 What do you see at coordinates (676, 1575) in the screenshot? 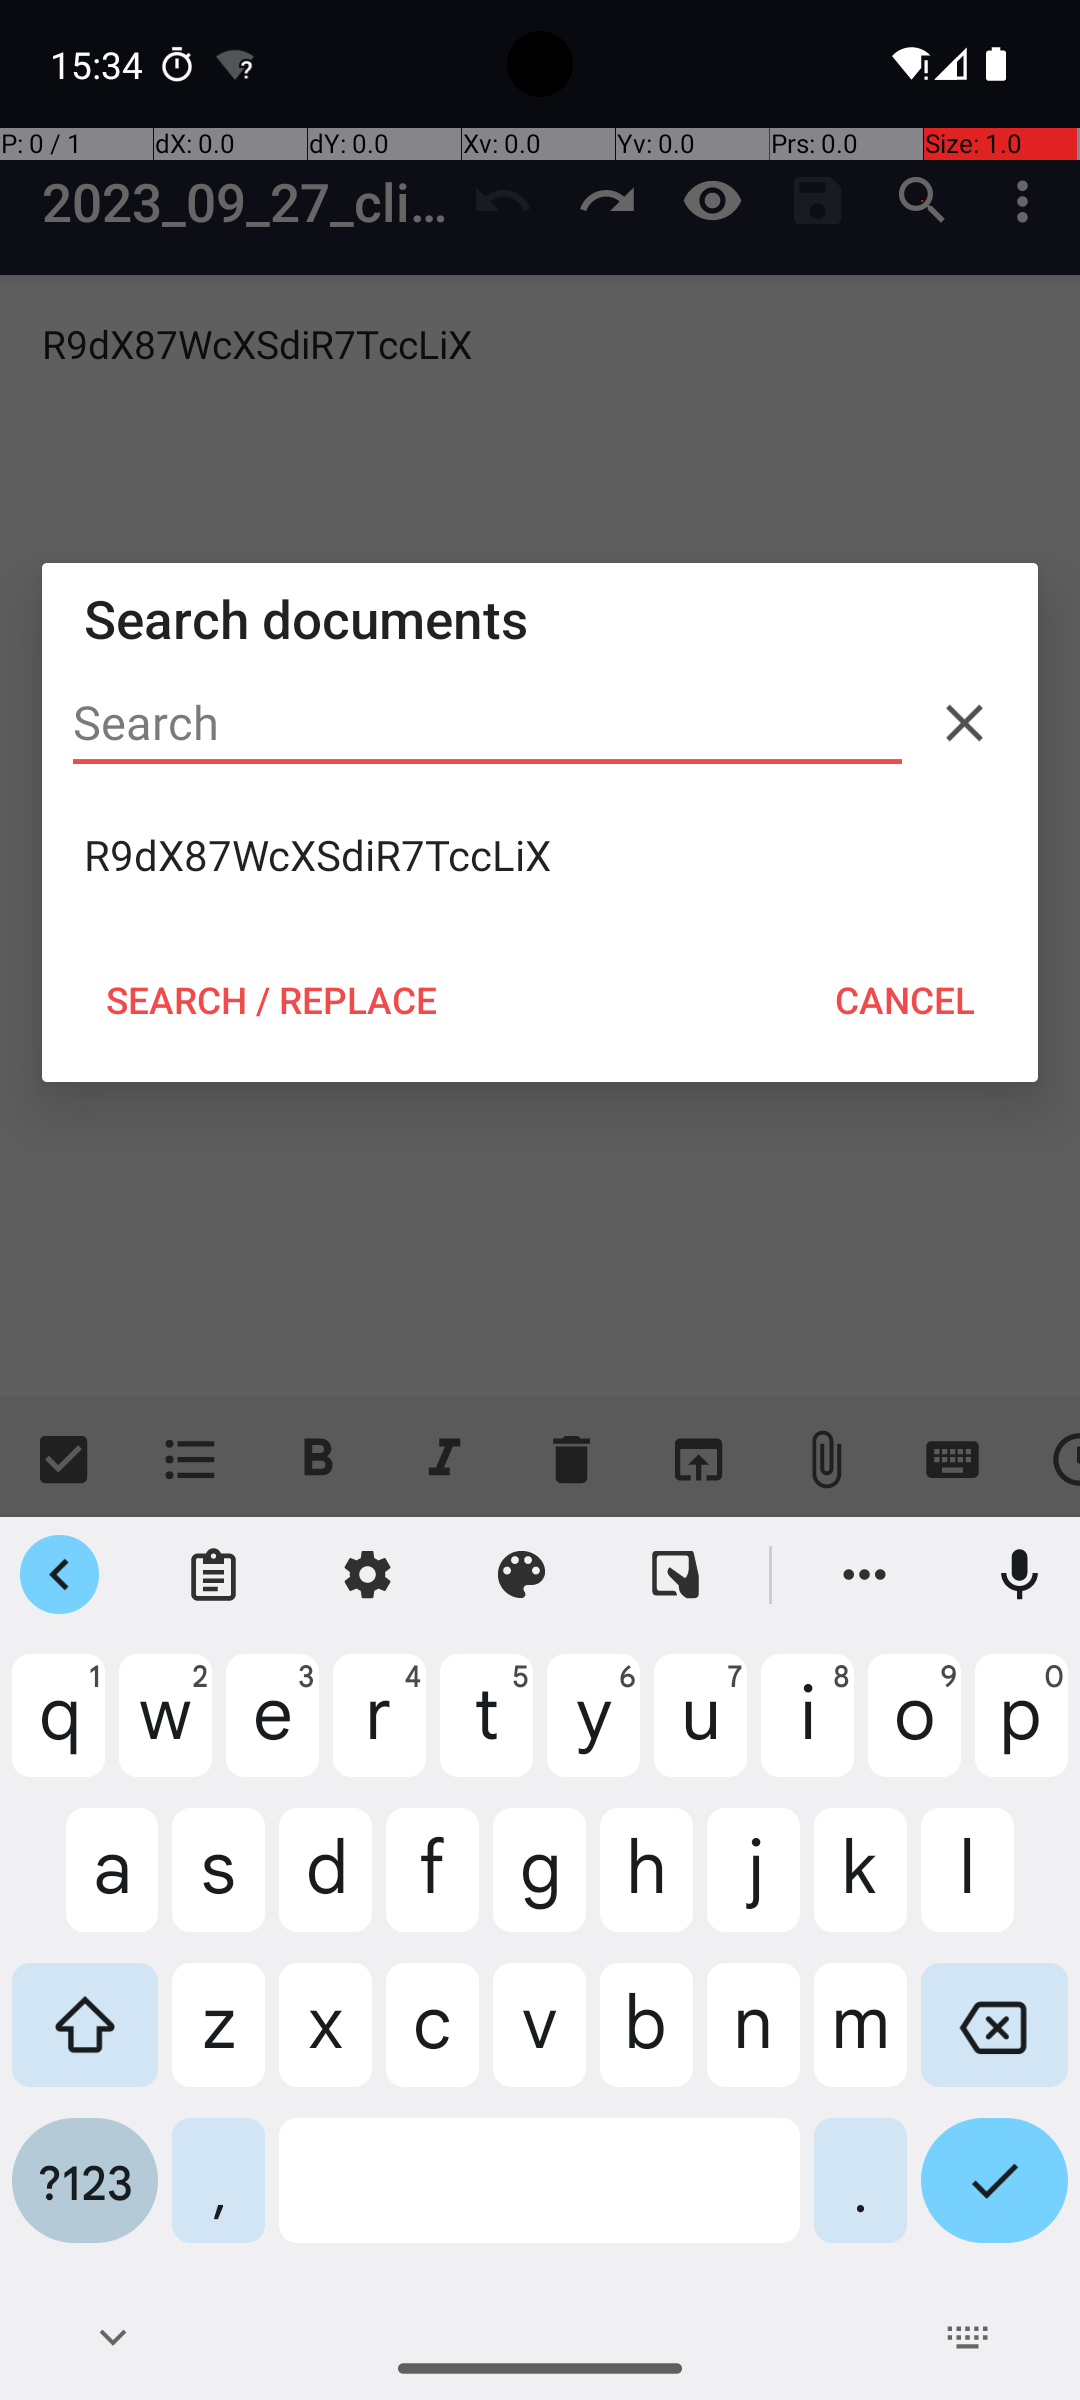
I see `One handed mode` at bounding box center [676, 1575].